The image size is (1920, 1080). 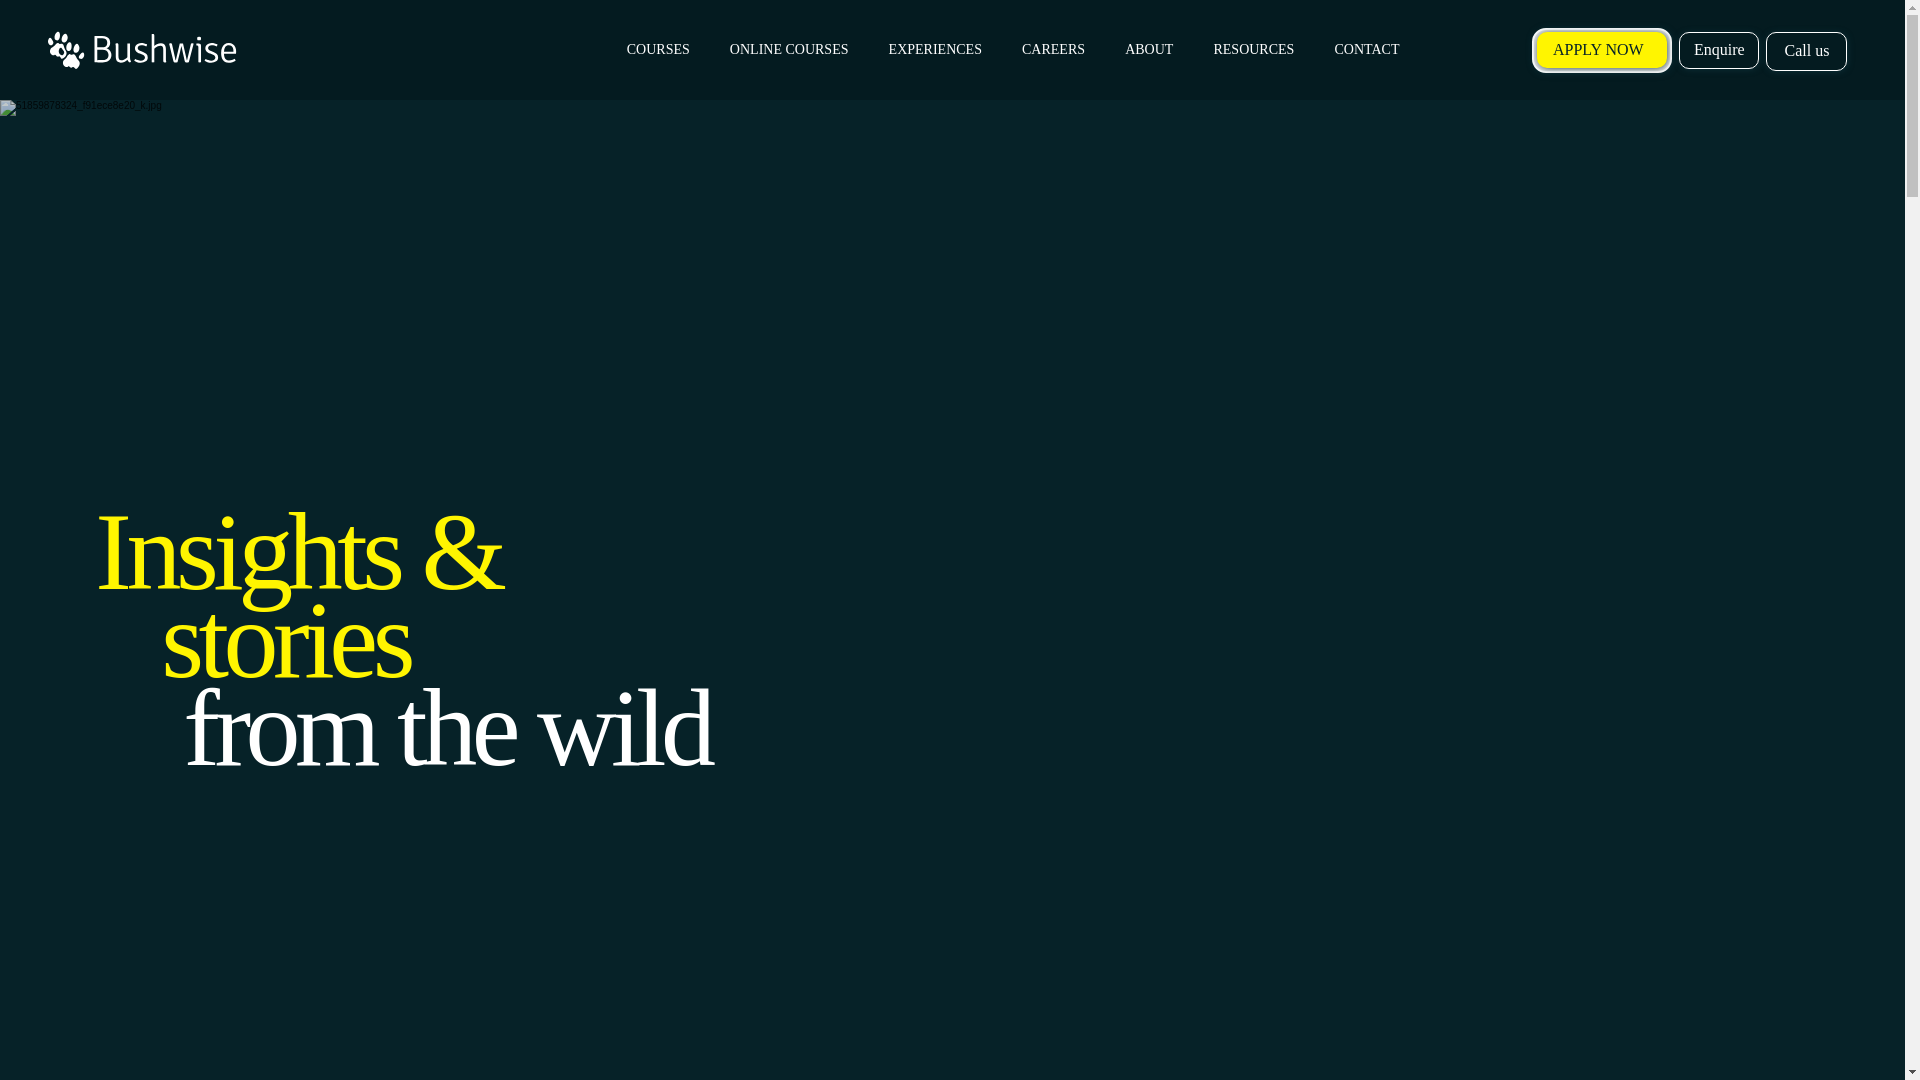 What do you see at coordinates (658, 50) in the screenshot?
I see `COURSES` at bounding box center [658, 50].